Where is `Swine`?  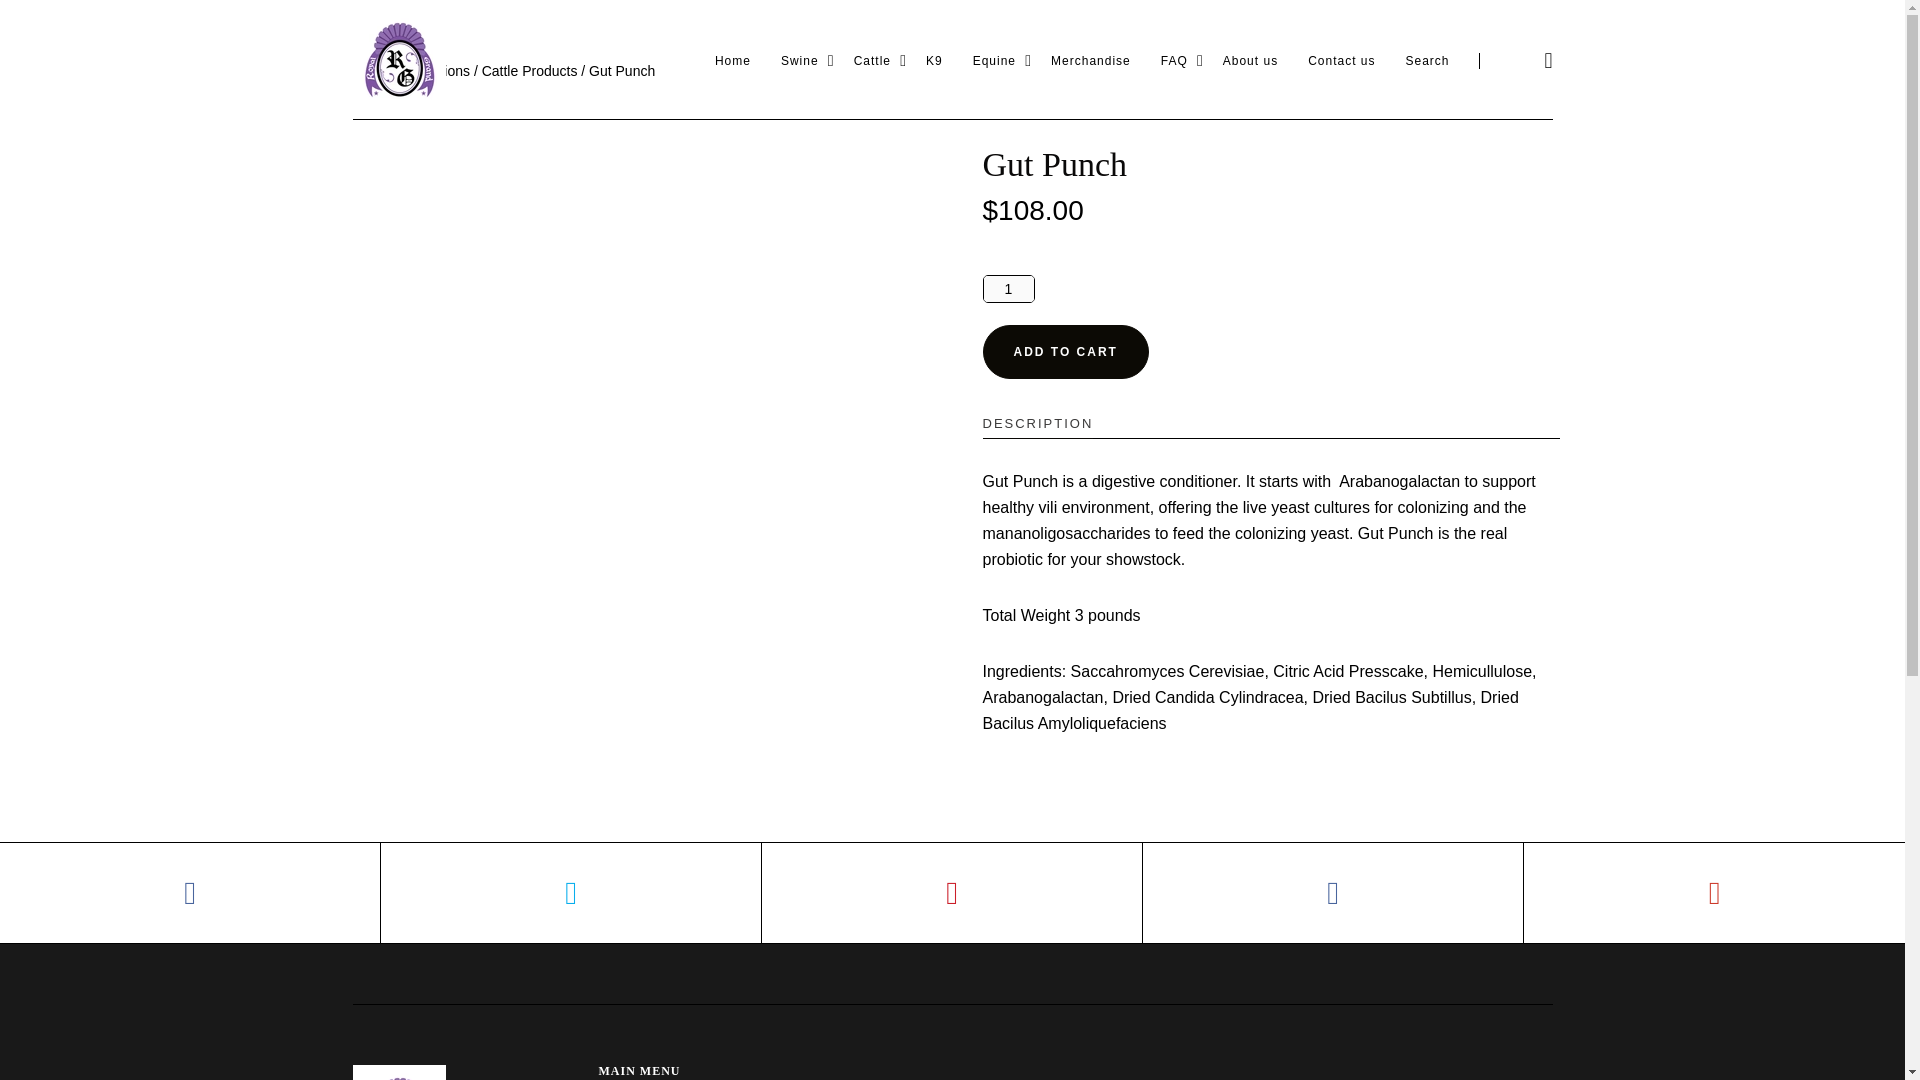 Swine is located at coordinates (800, 60).